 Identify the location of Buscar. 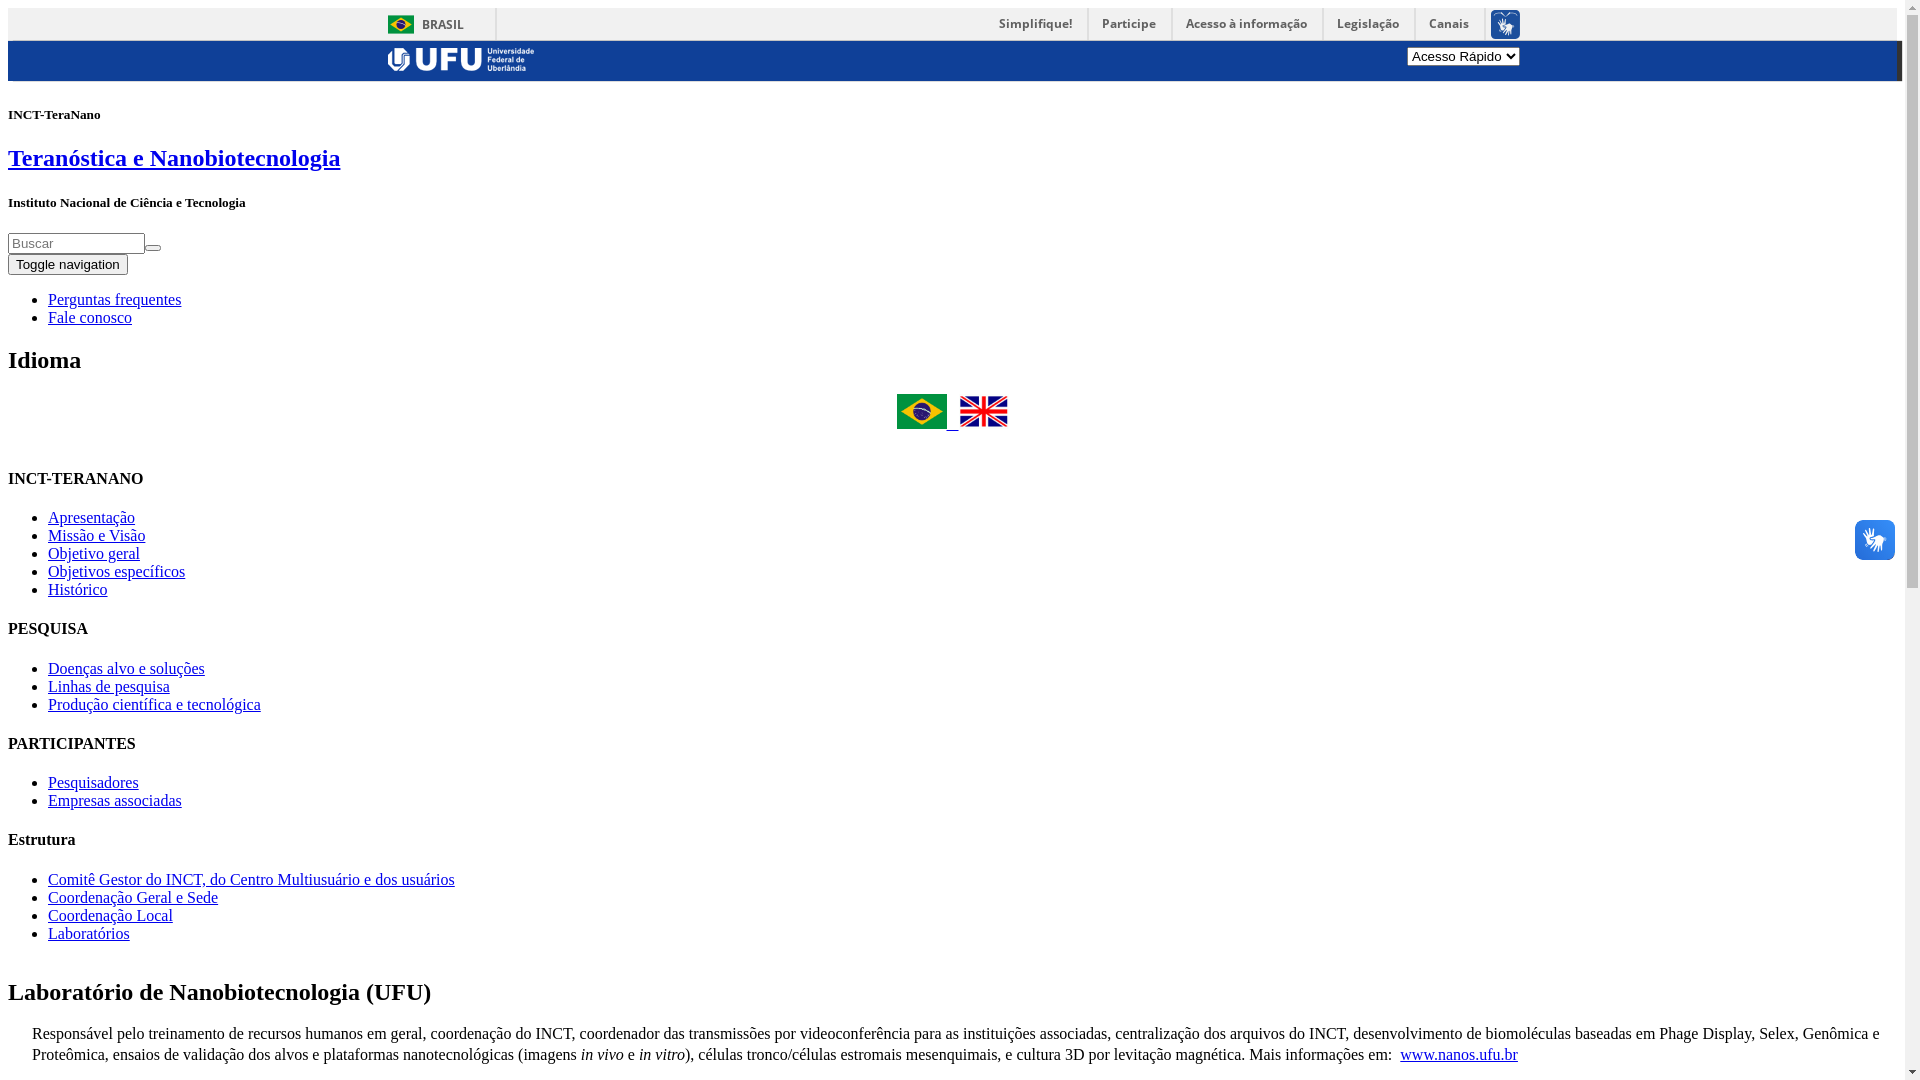
(36, 257).